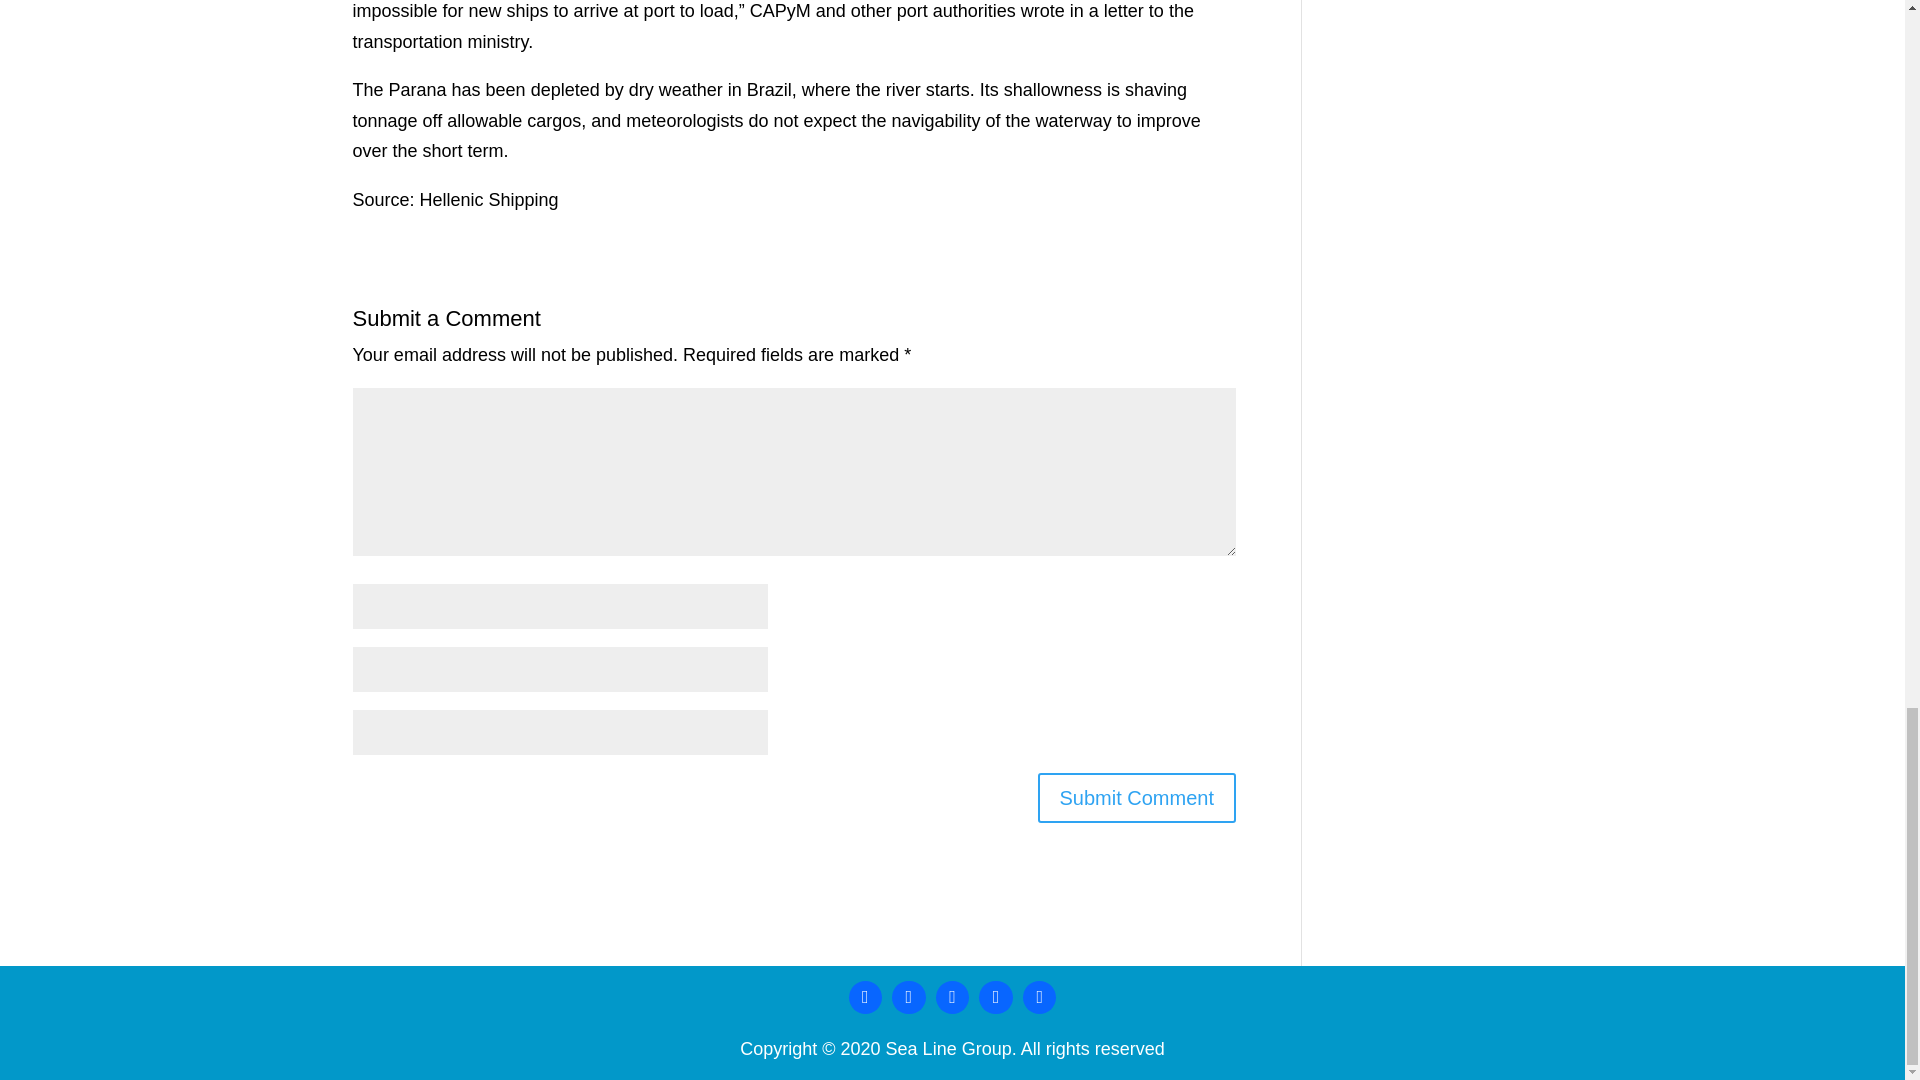 The height and width of the screenshot is (1080, 1920). Describe the element at coordinates (1039, 998) in the screenshot. I see `Whatsapp` at that location.